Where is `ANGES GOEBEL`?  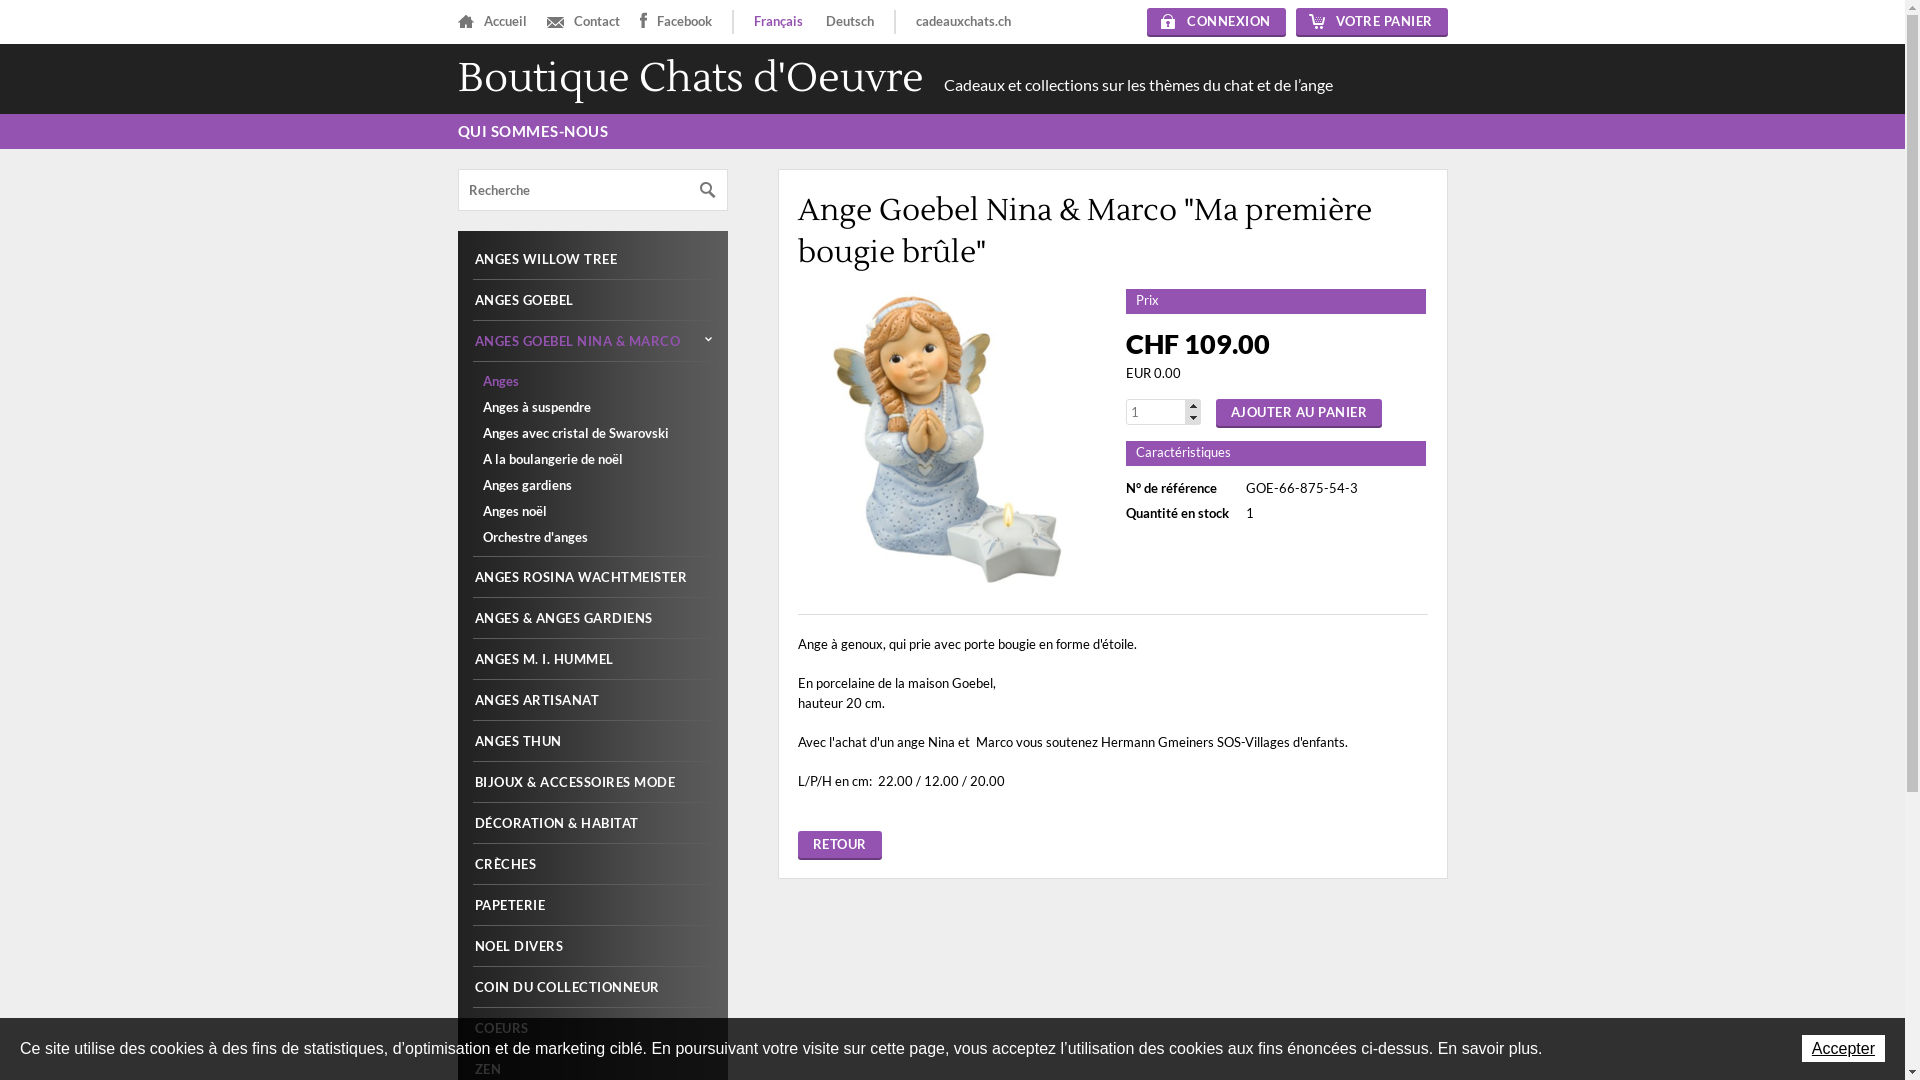 ANGES GOEBEL is located at coordinates (592, 300).